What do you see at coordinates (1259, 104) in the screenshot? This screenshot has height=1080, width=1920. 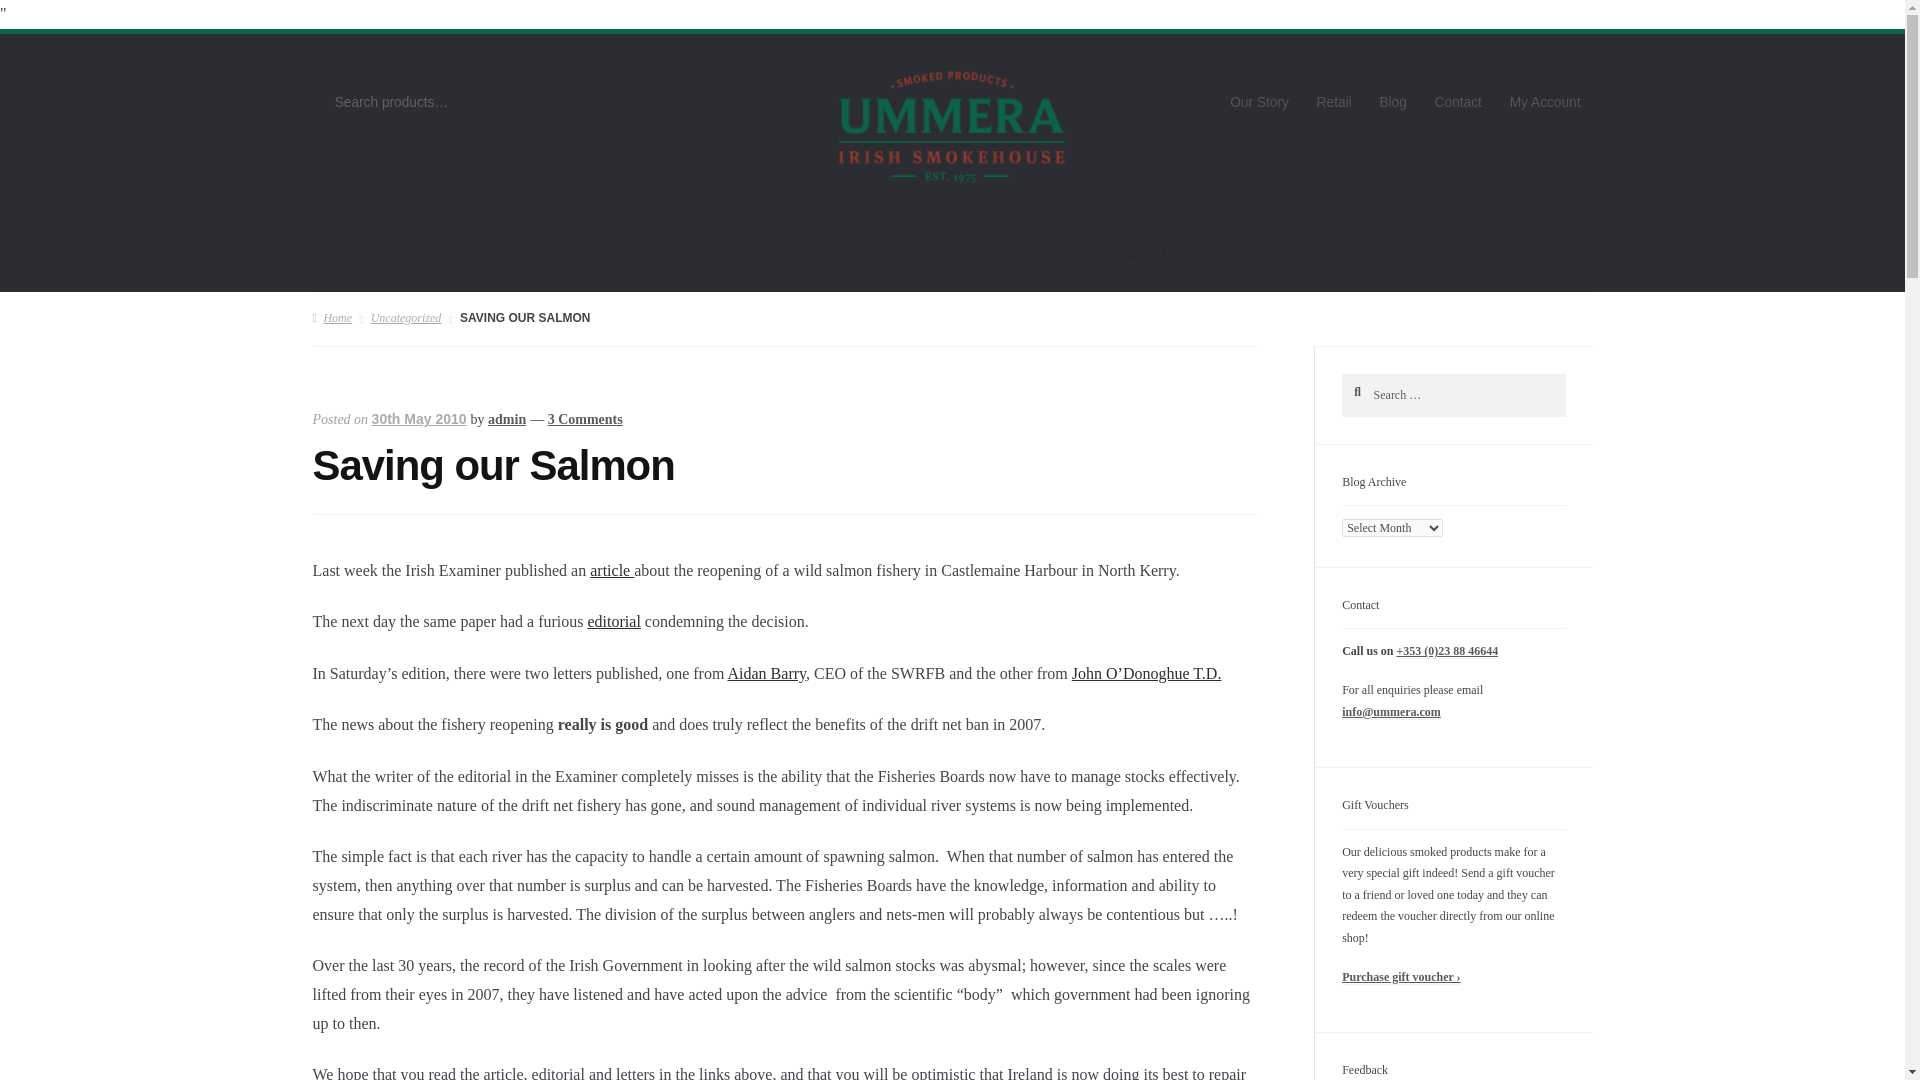 I see `Our Story` at bounding box center [1259, 104].